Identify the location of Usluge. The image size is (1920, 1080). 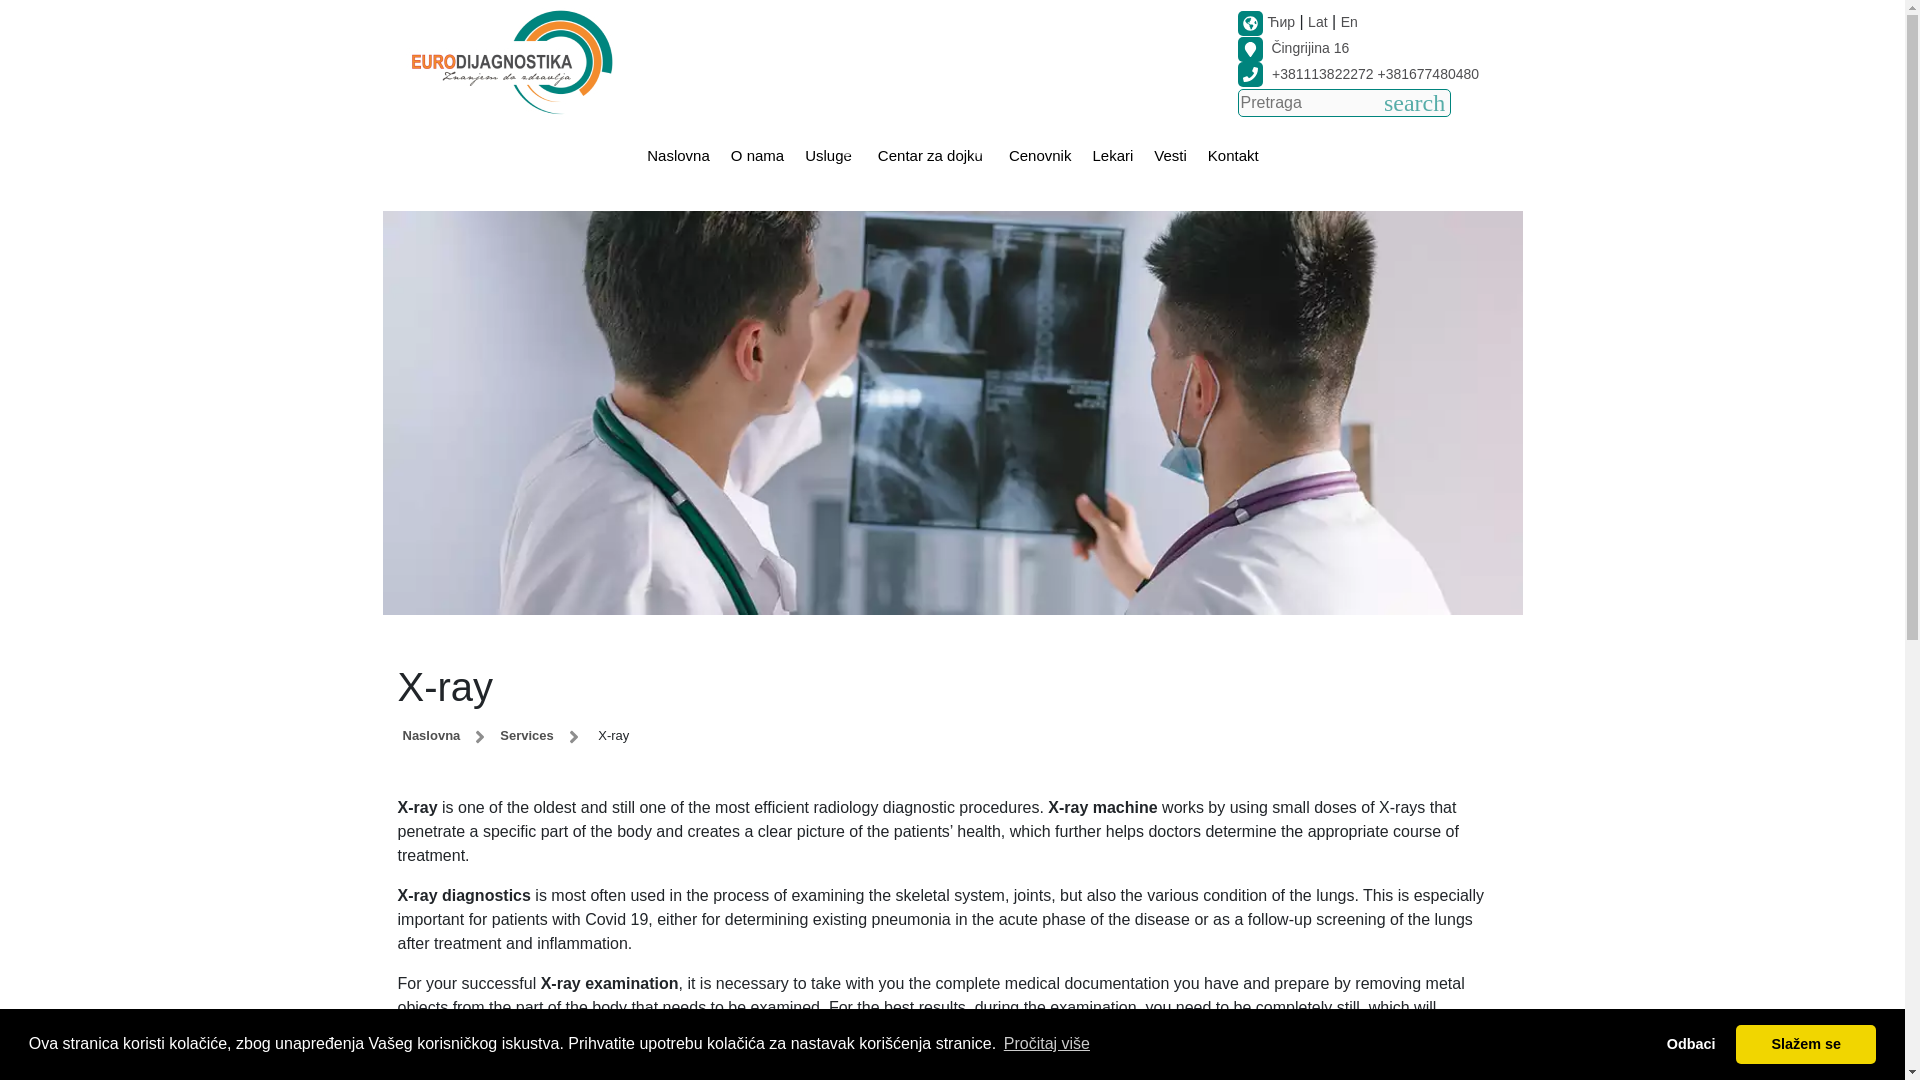
(830, 155).